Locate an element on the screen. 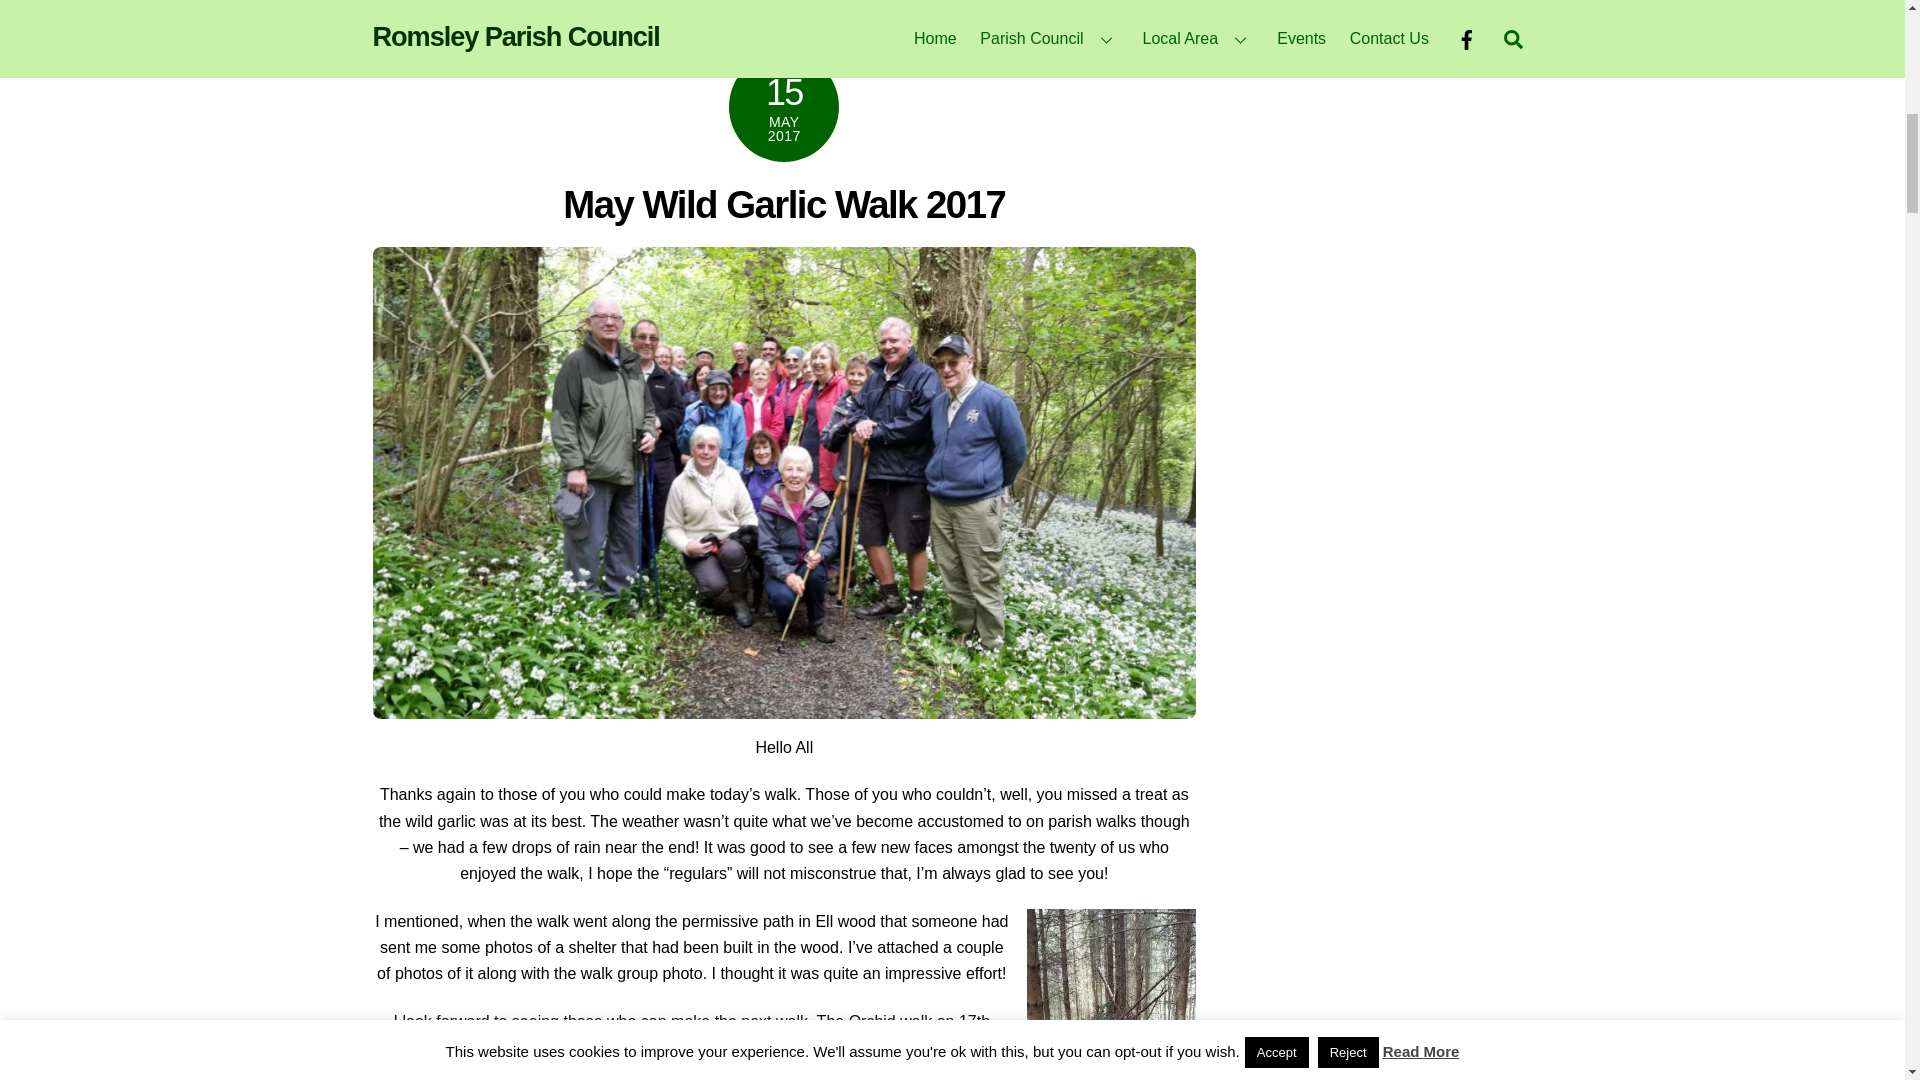  May Wild Garlic Walk 2017 is located at coordinates (783, 204).